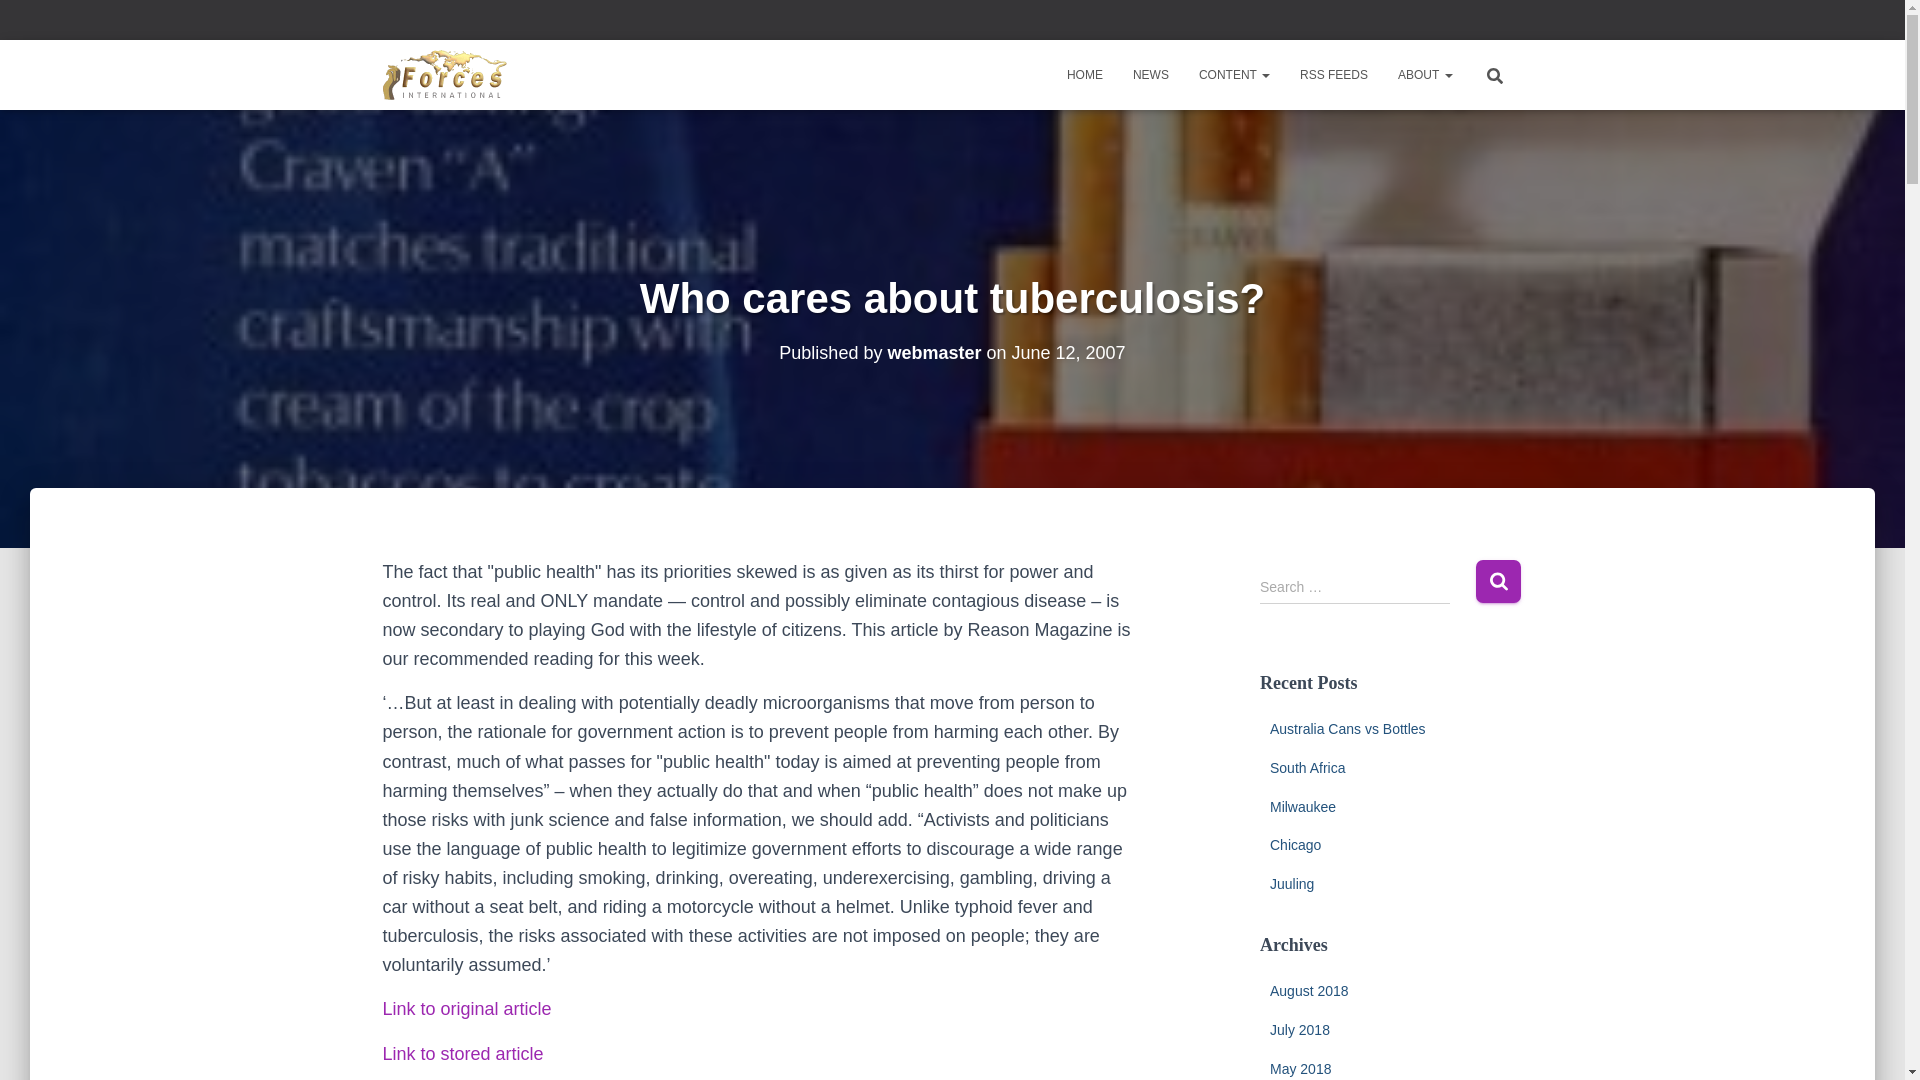  Describe the element at coordinates (1300, 1068) in the screenshot. I see `May 2018` at that location.